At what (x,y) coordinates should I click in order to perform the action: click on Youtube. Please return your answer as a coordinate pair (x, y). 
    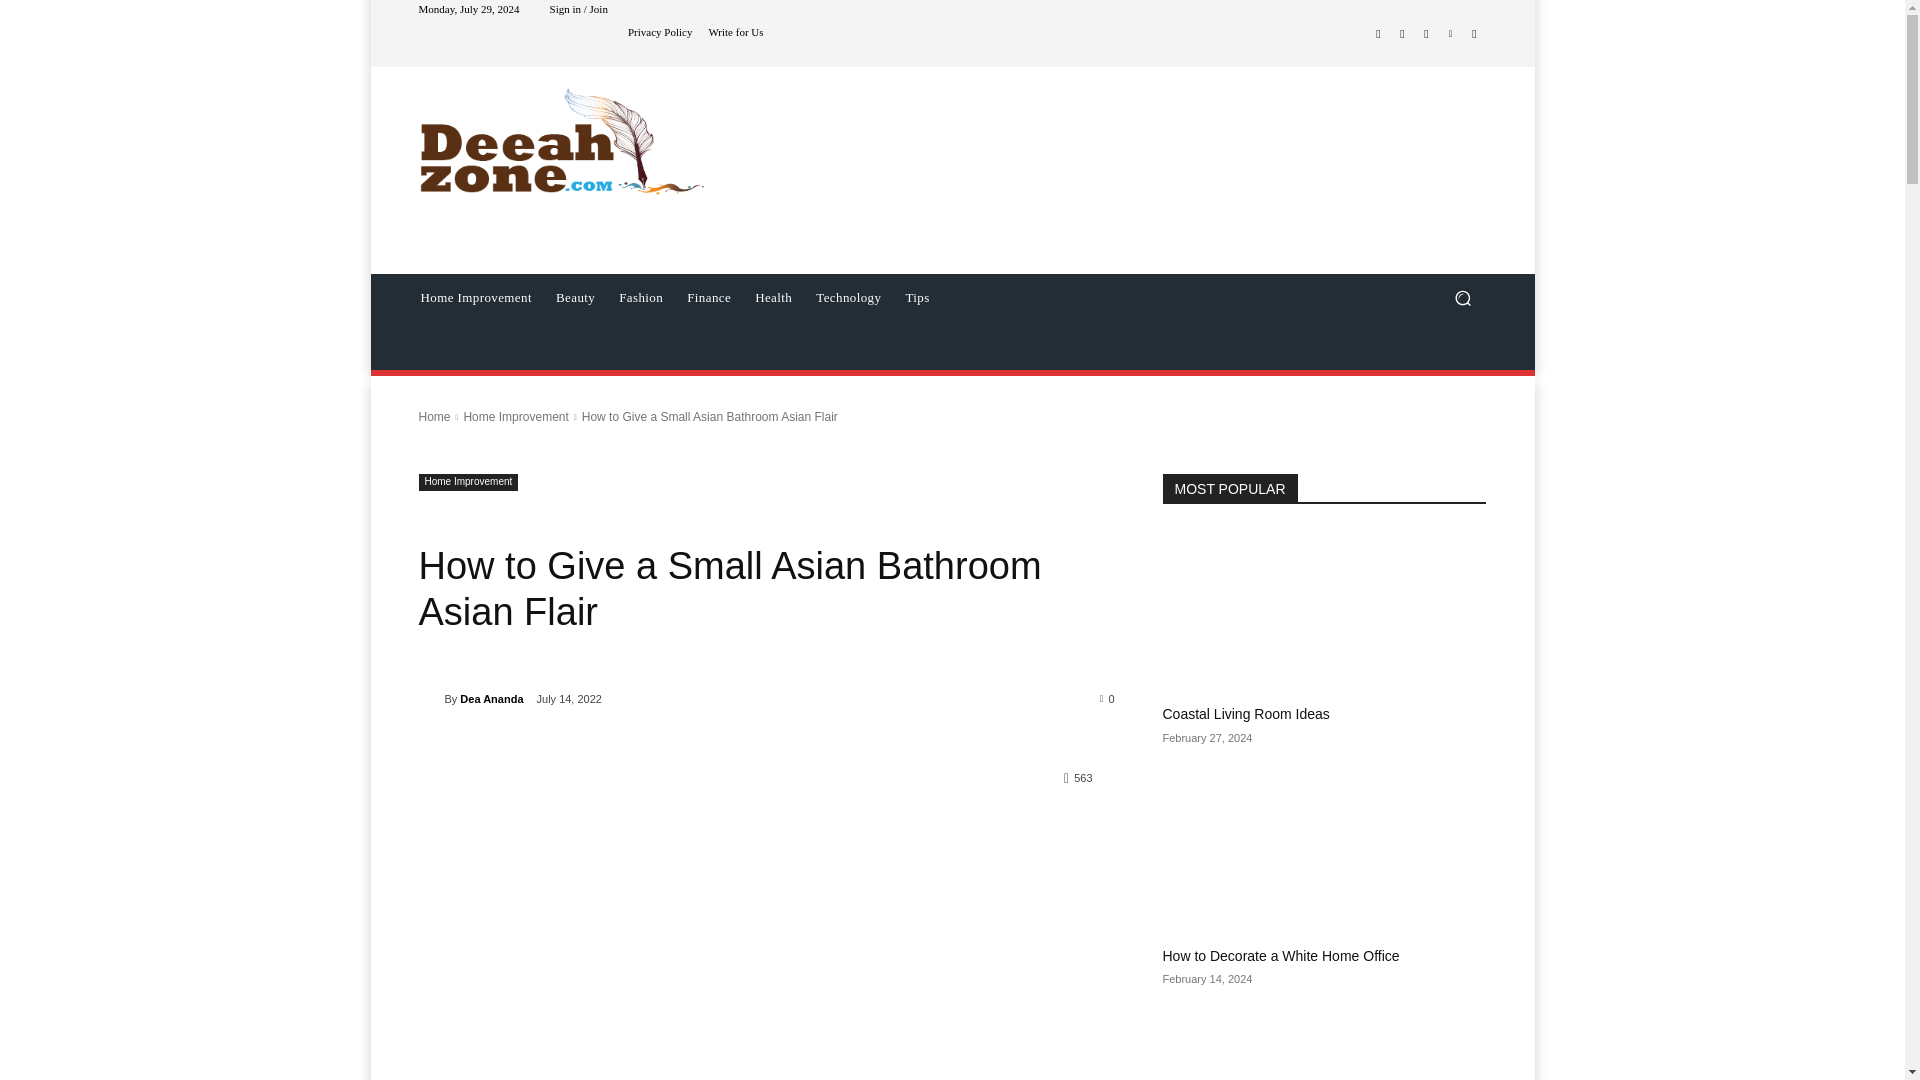
    Looking at the image, I should click on (1474, 34).